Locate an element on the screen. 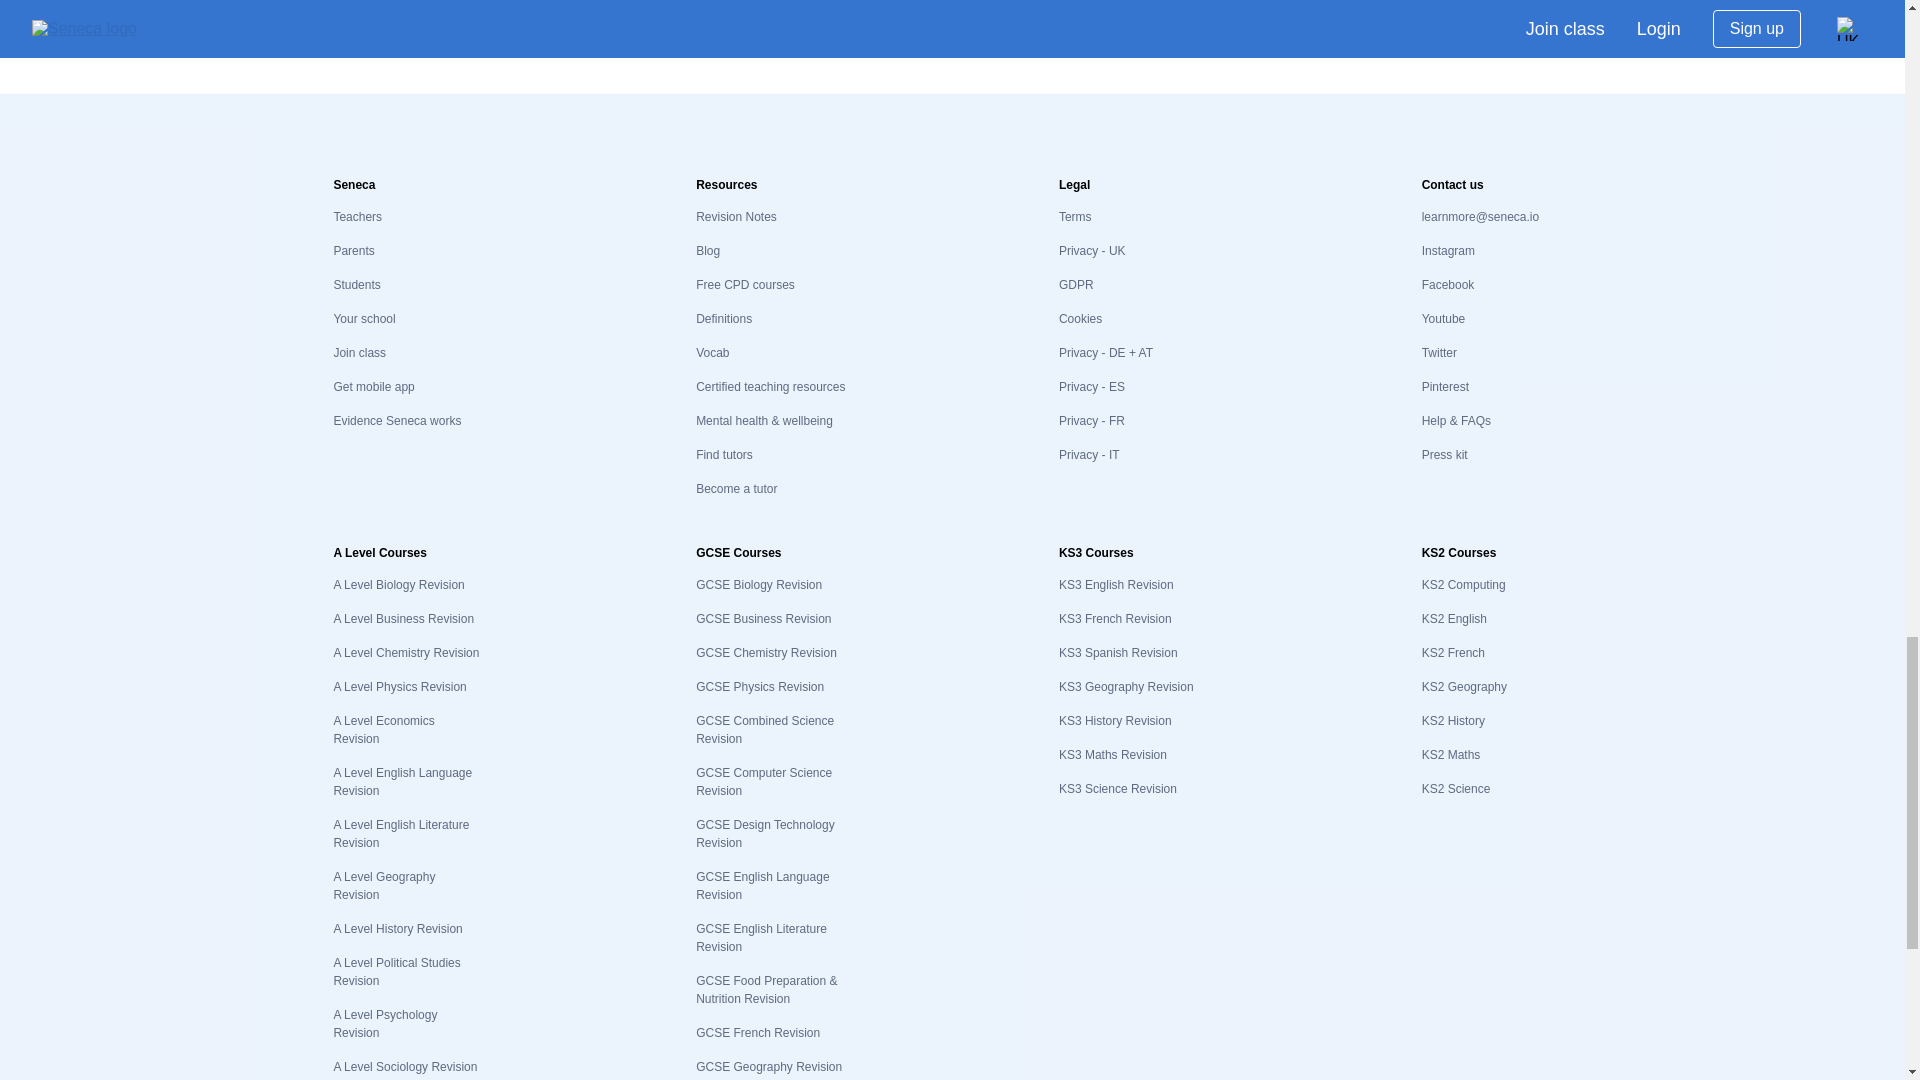 This screenshot has height=1080, width=1920. Blog is located at coordinates (708, 251).